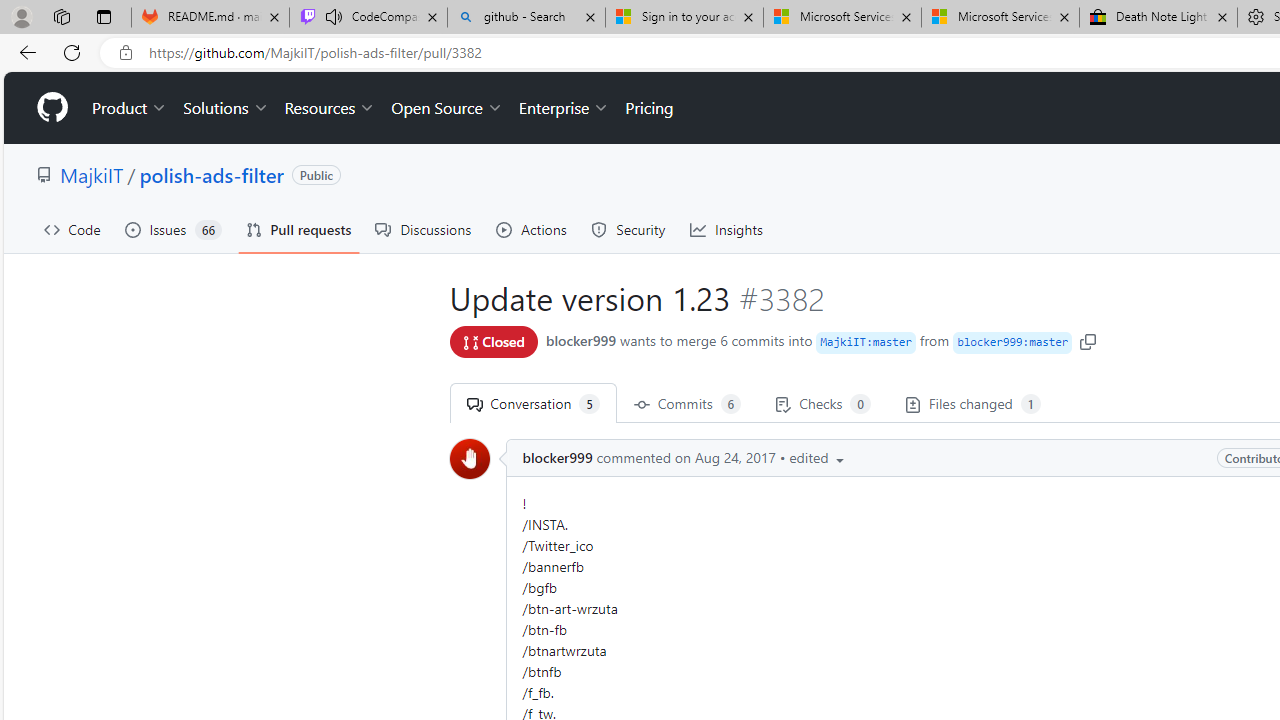 This screenshot has width=1280, height=720. I want to click on  Conversation 5, so click(532, 403).